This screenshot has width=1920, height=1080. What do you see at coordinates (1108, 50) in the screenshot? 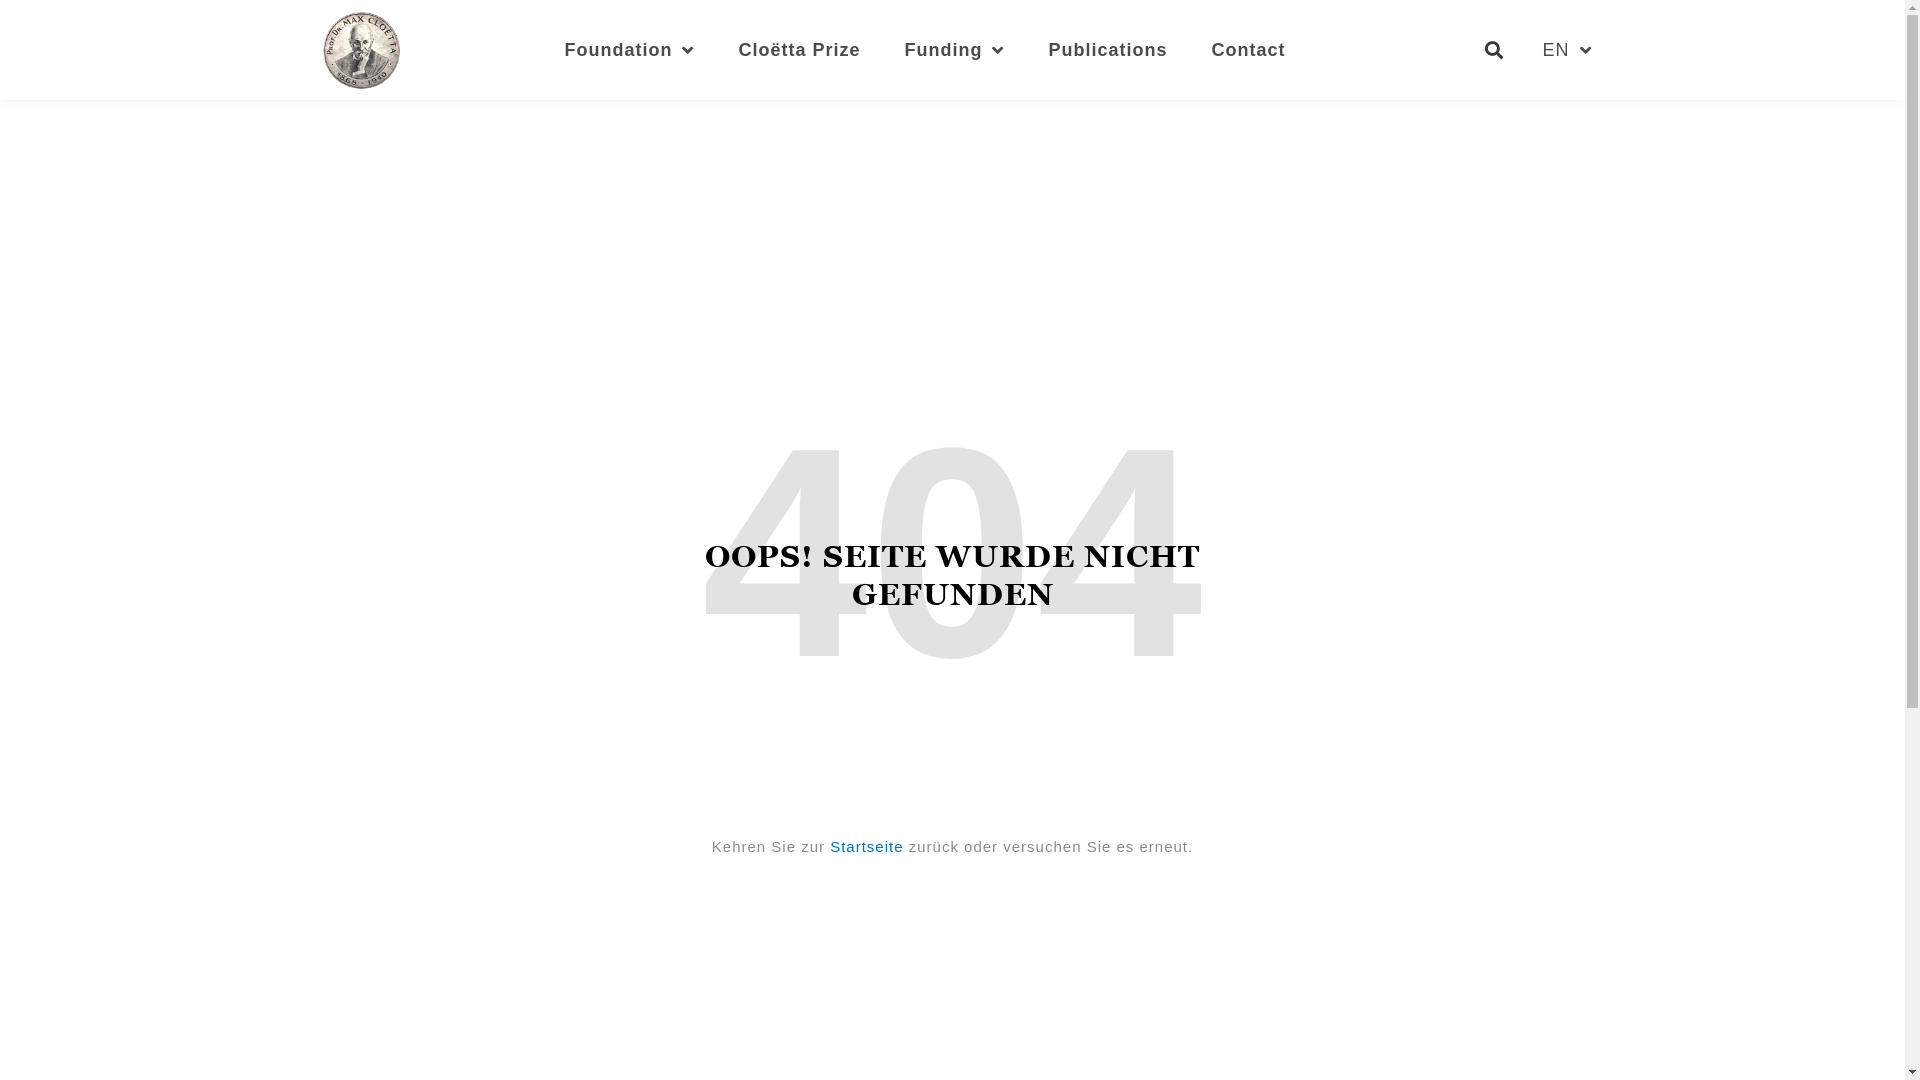
I see `Publications` at bounding box center [1108, 50].